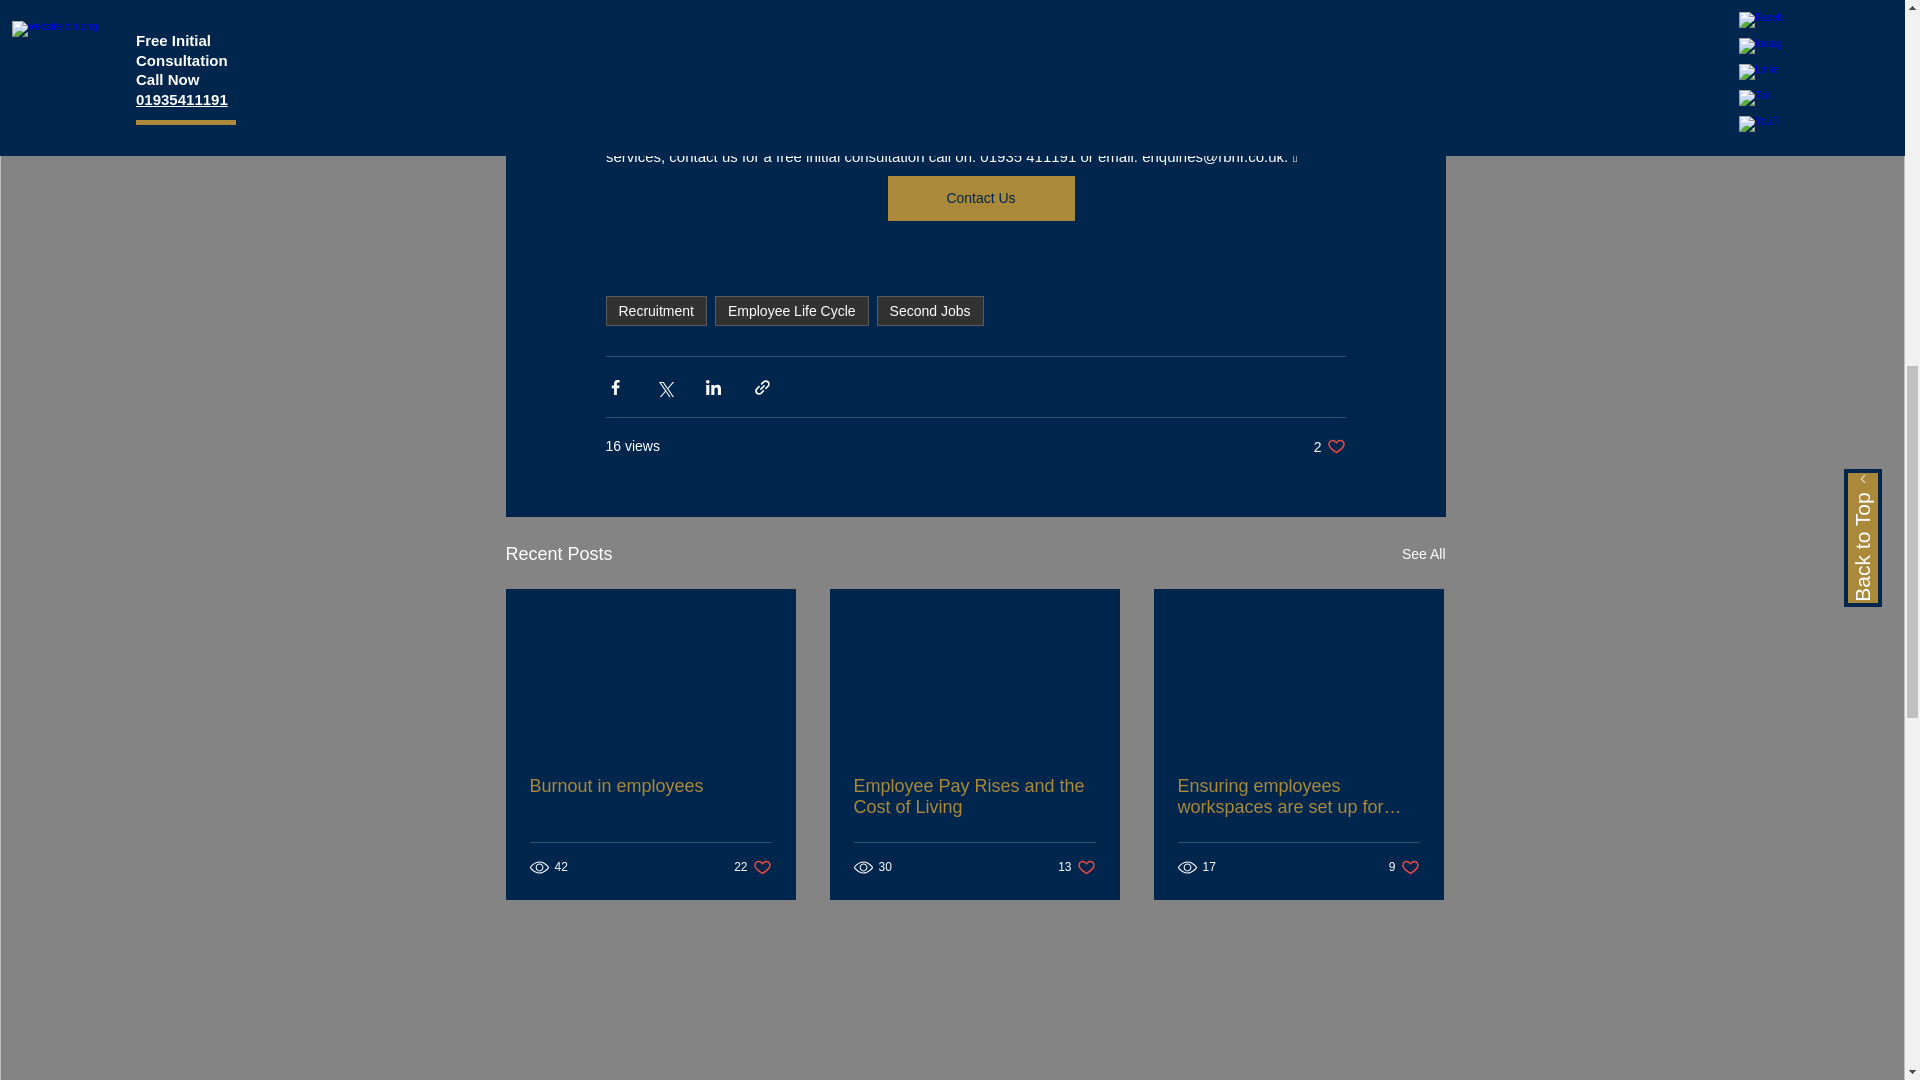 The height and width of the screenshot is (1080, 1920). Describe the element at coordinates (930, 310) in the screenshot. I see `Contact Us` at that location.